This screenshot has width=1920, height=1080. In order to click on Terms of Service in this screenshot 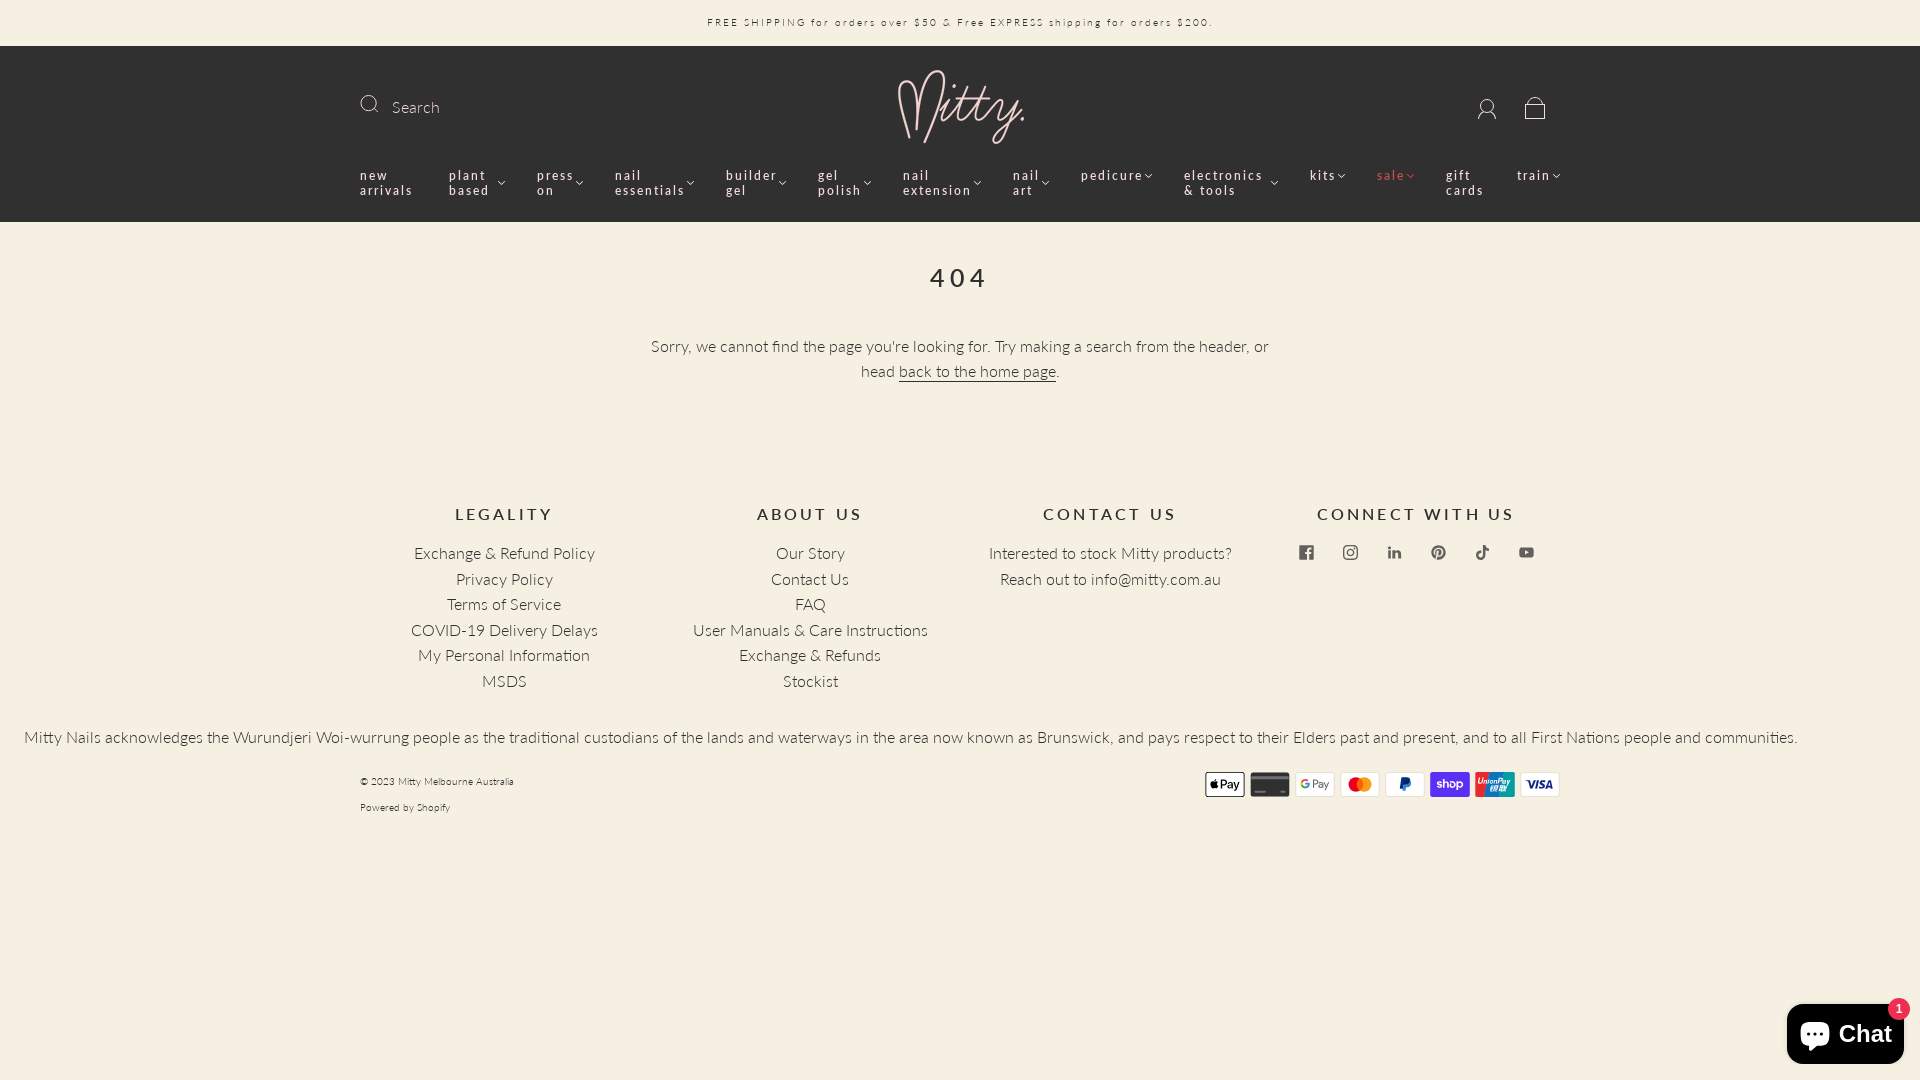, I will do `click(504, 603)`.